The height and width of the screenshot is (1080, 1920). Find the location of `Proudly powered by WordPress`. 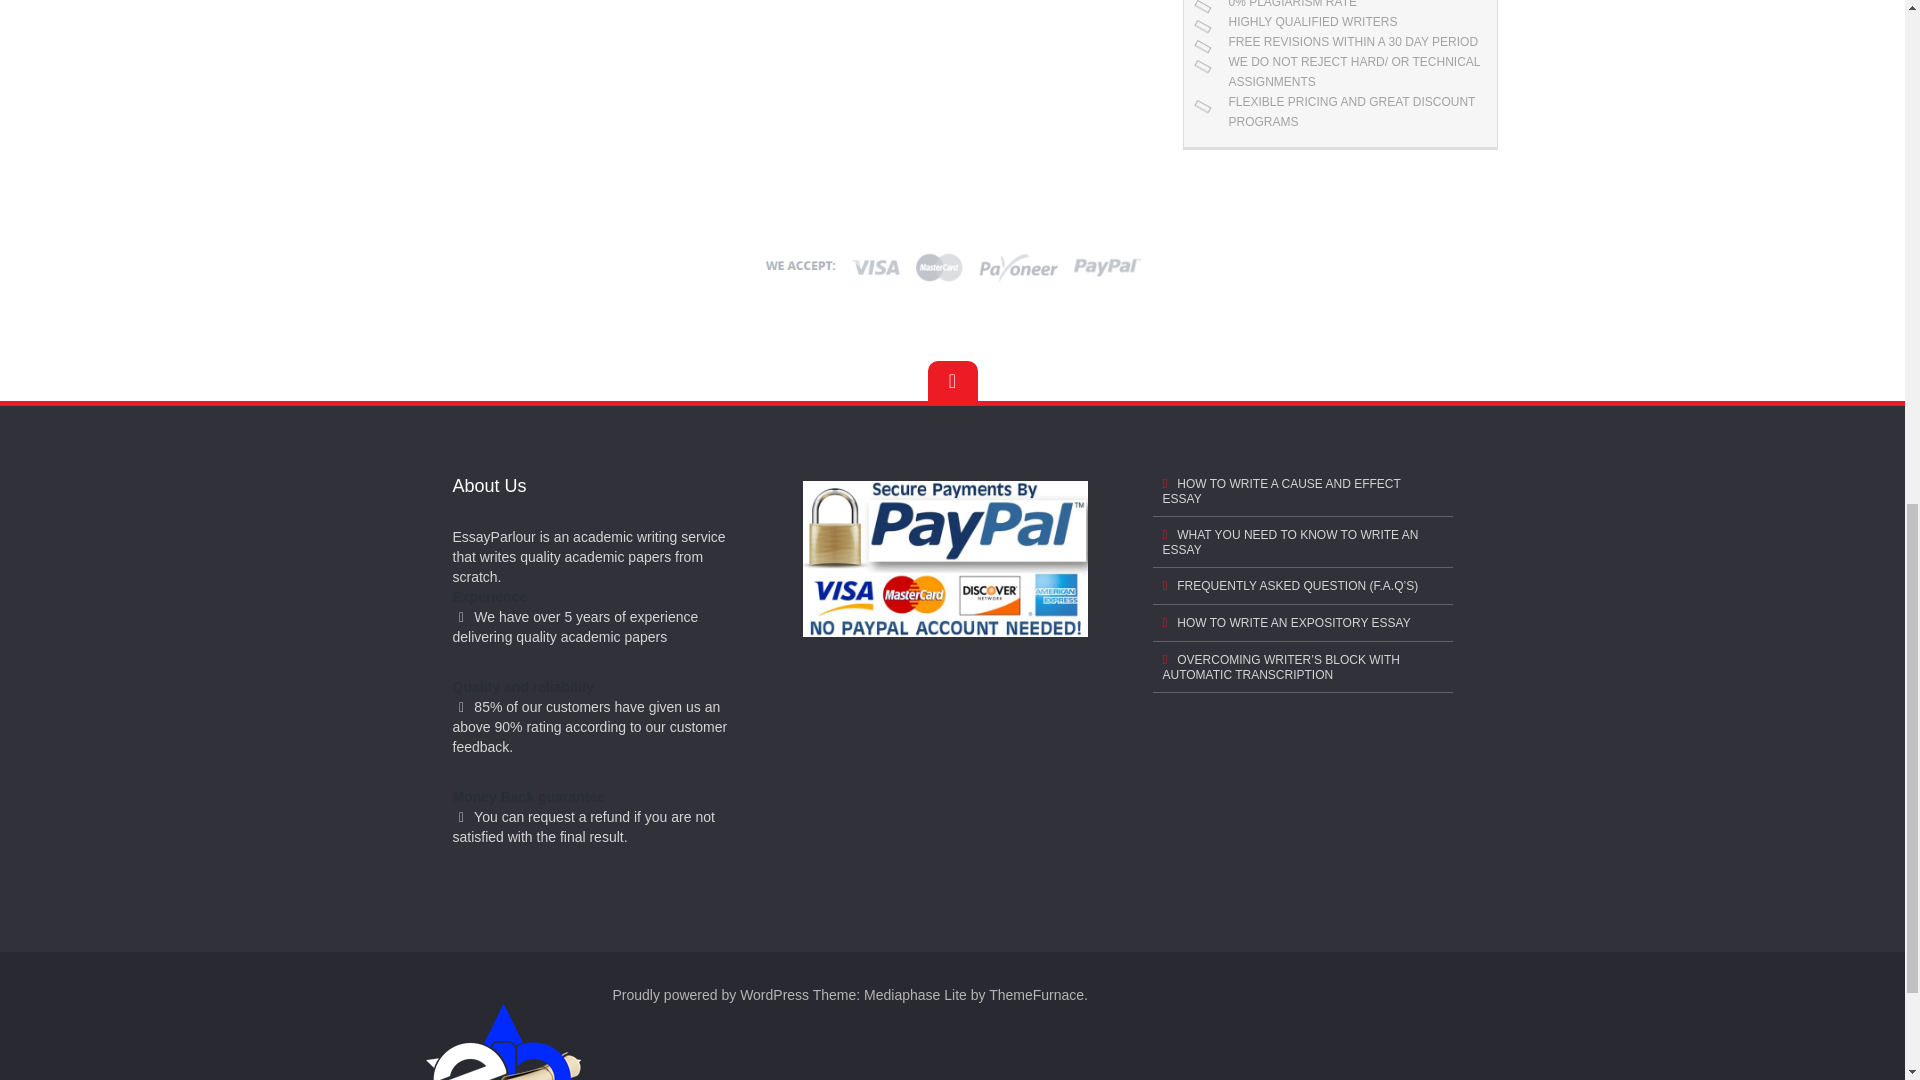

Proudly powered by WordPress is located at coordinates (710, 995).